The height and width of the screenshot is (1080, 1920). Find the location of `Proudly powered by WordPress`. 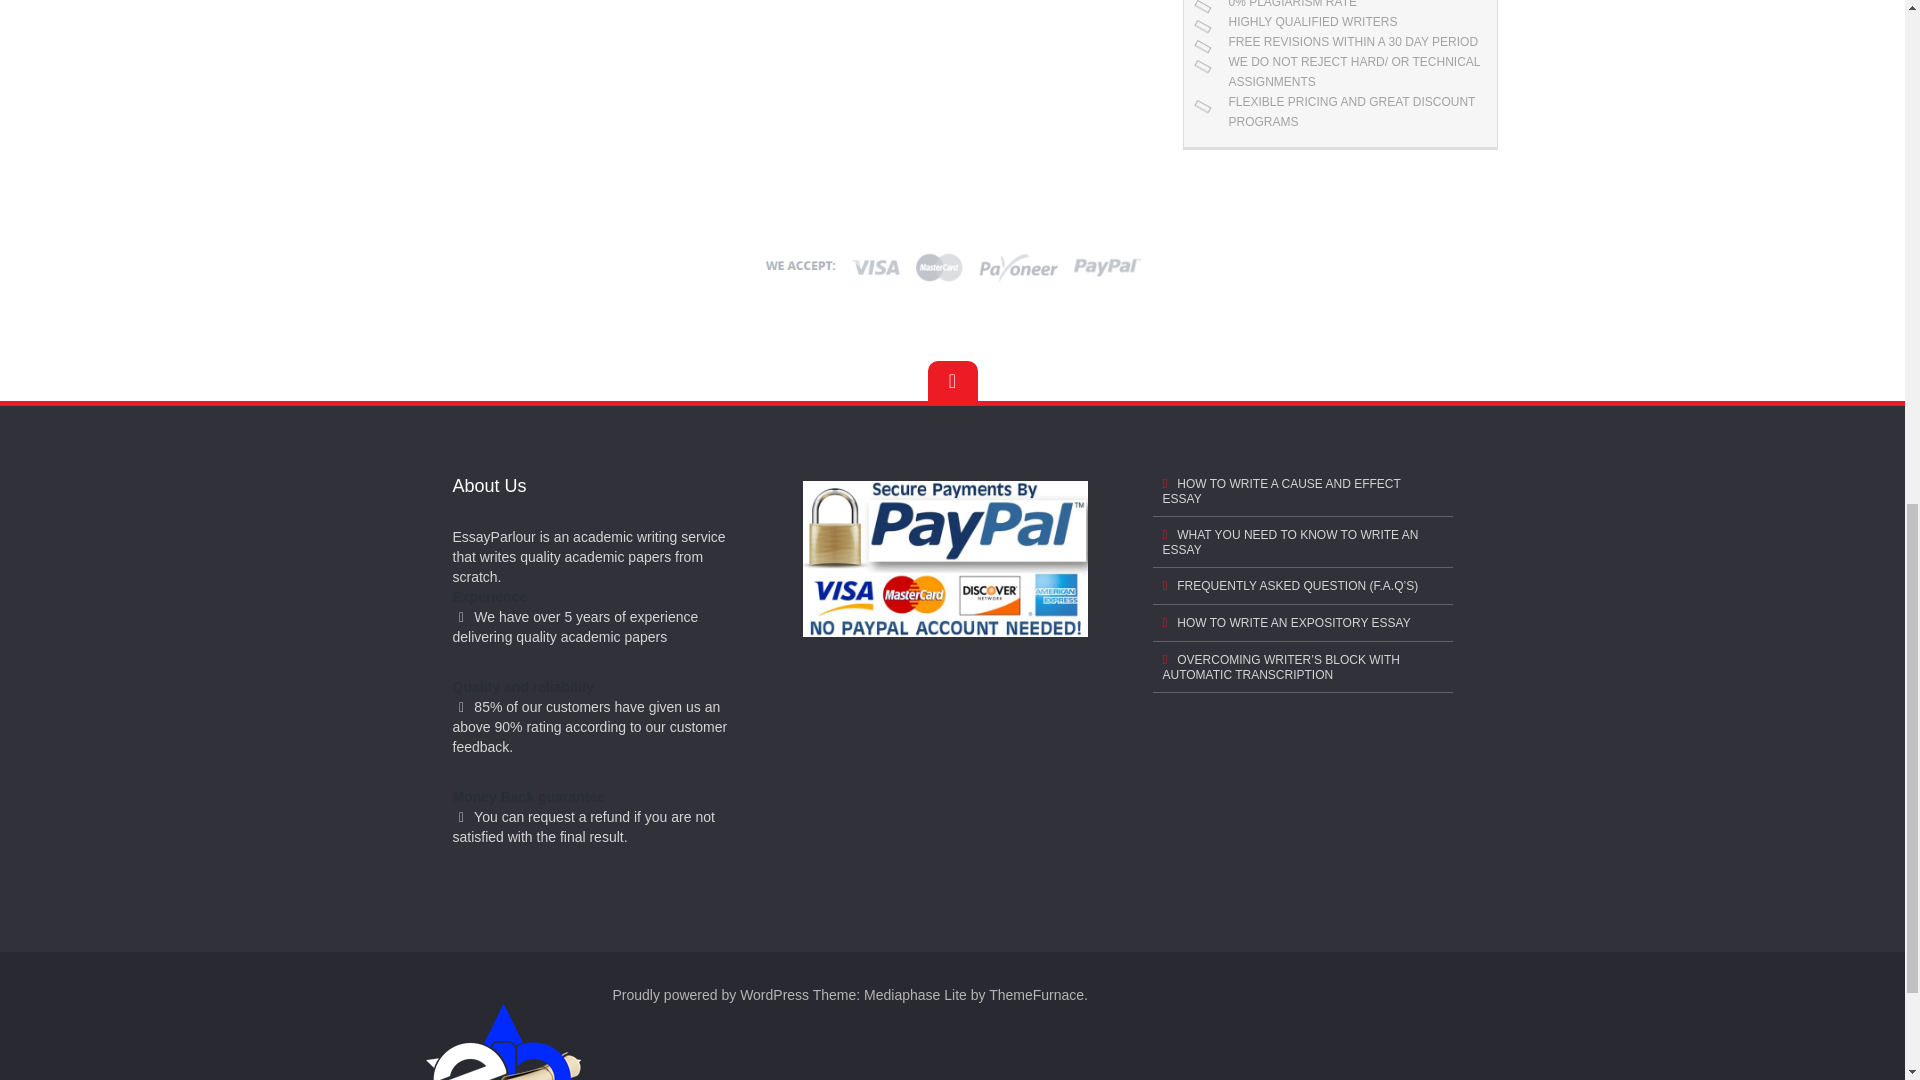

Proudly powered by WordPress is located at coordinates (710, 995).